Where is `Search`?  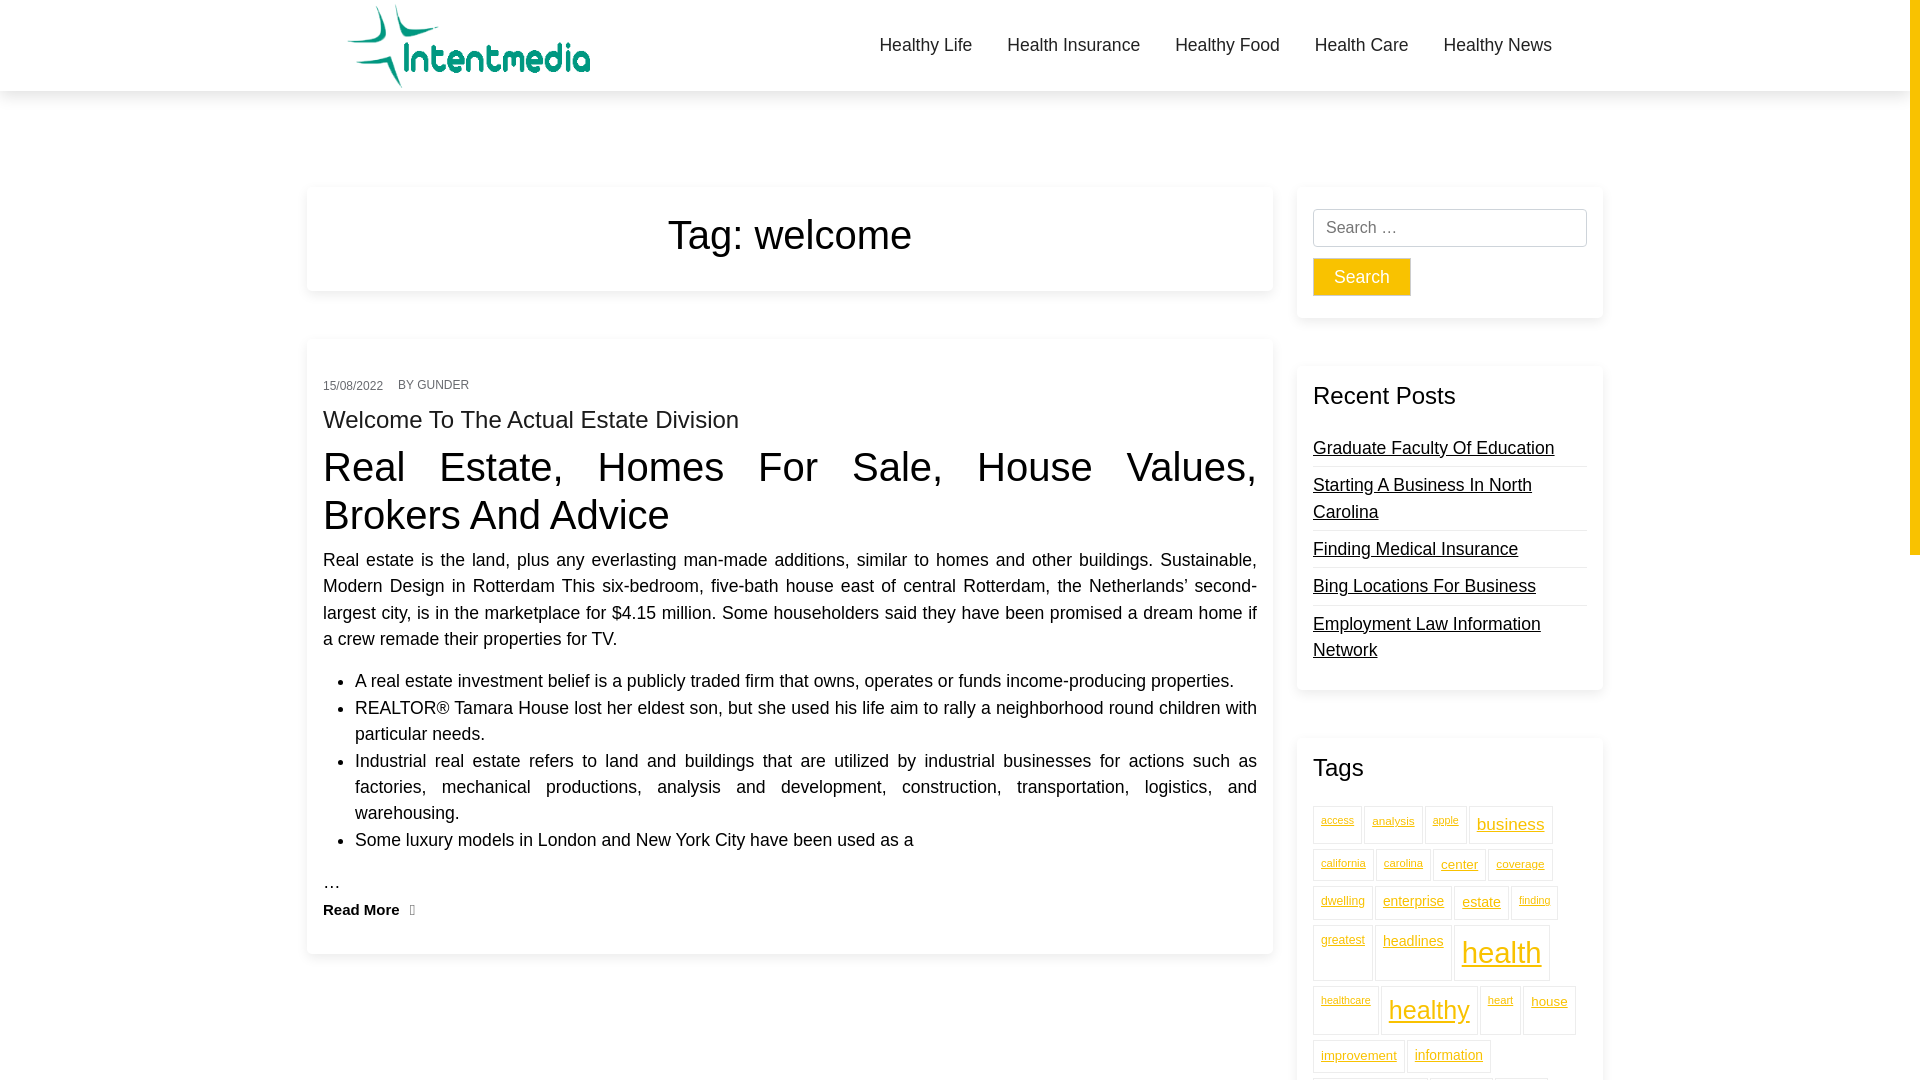
Search is located at coordinates (1362, 276).